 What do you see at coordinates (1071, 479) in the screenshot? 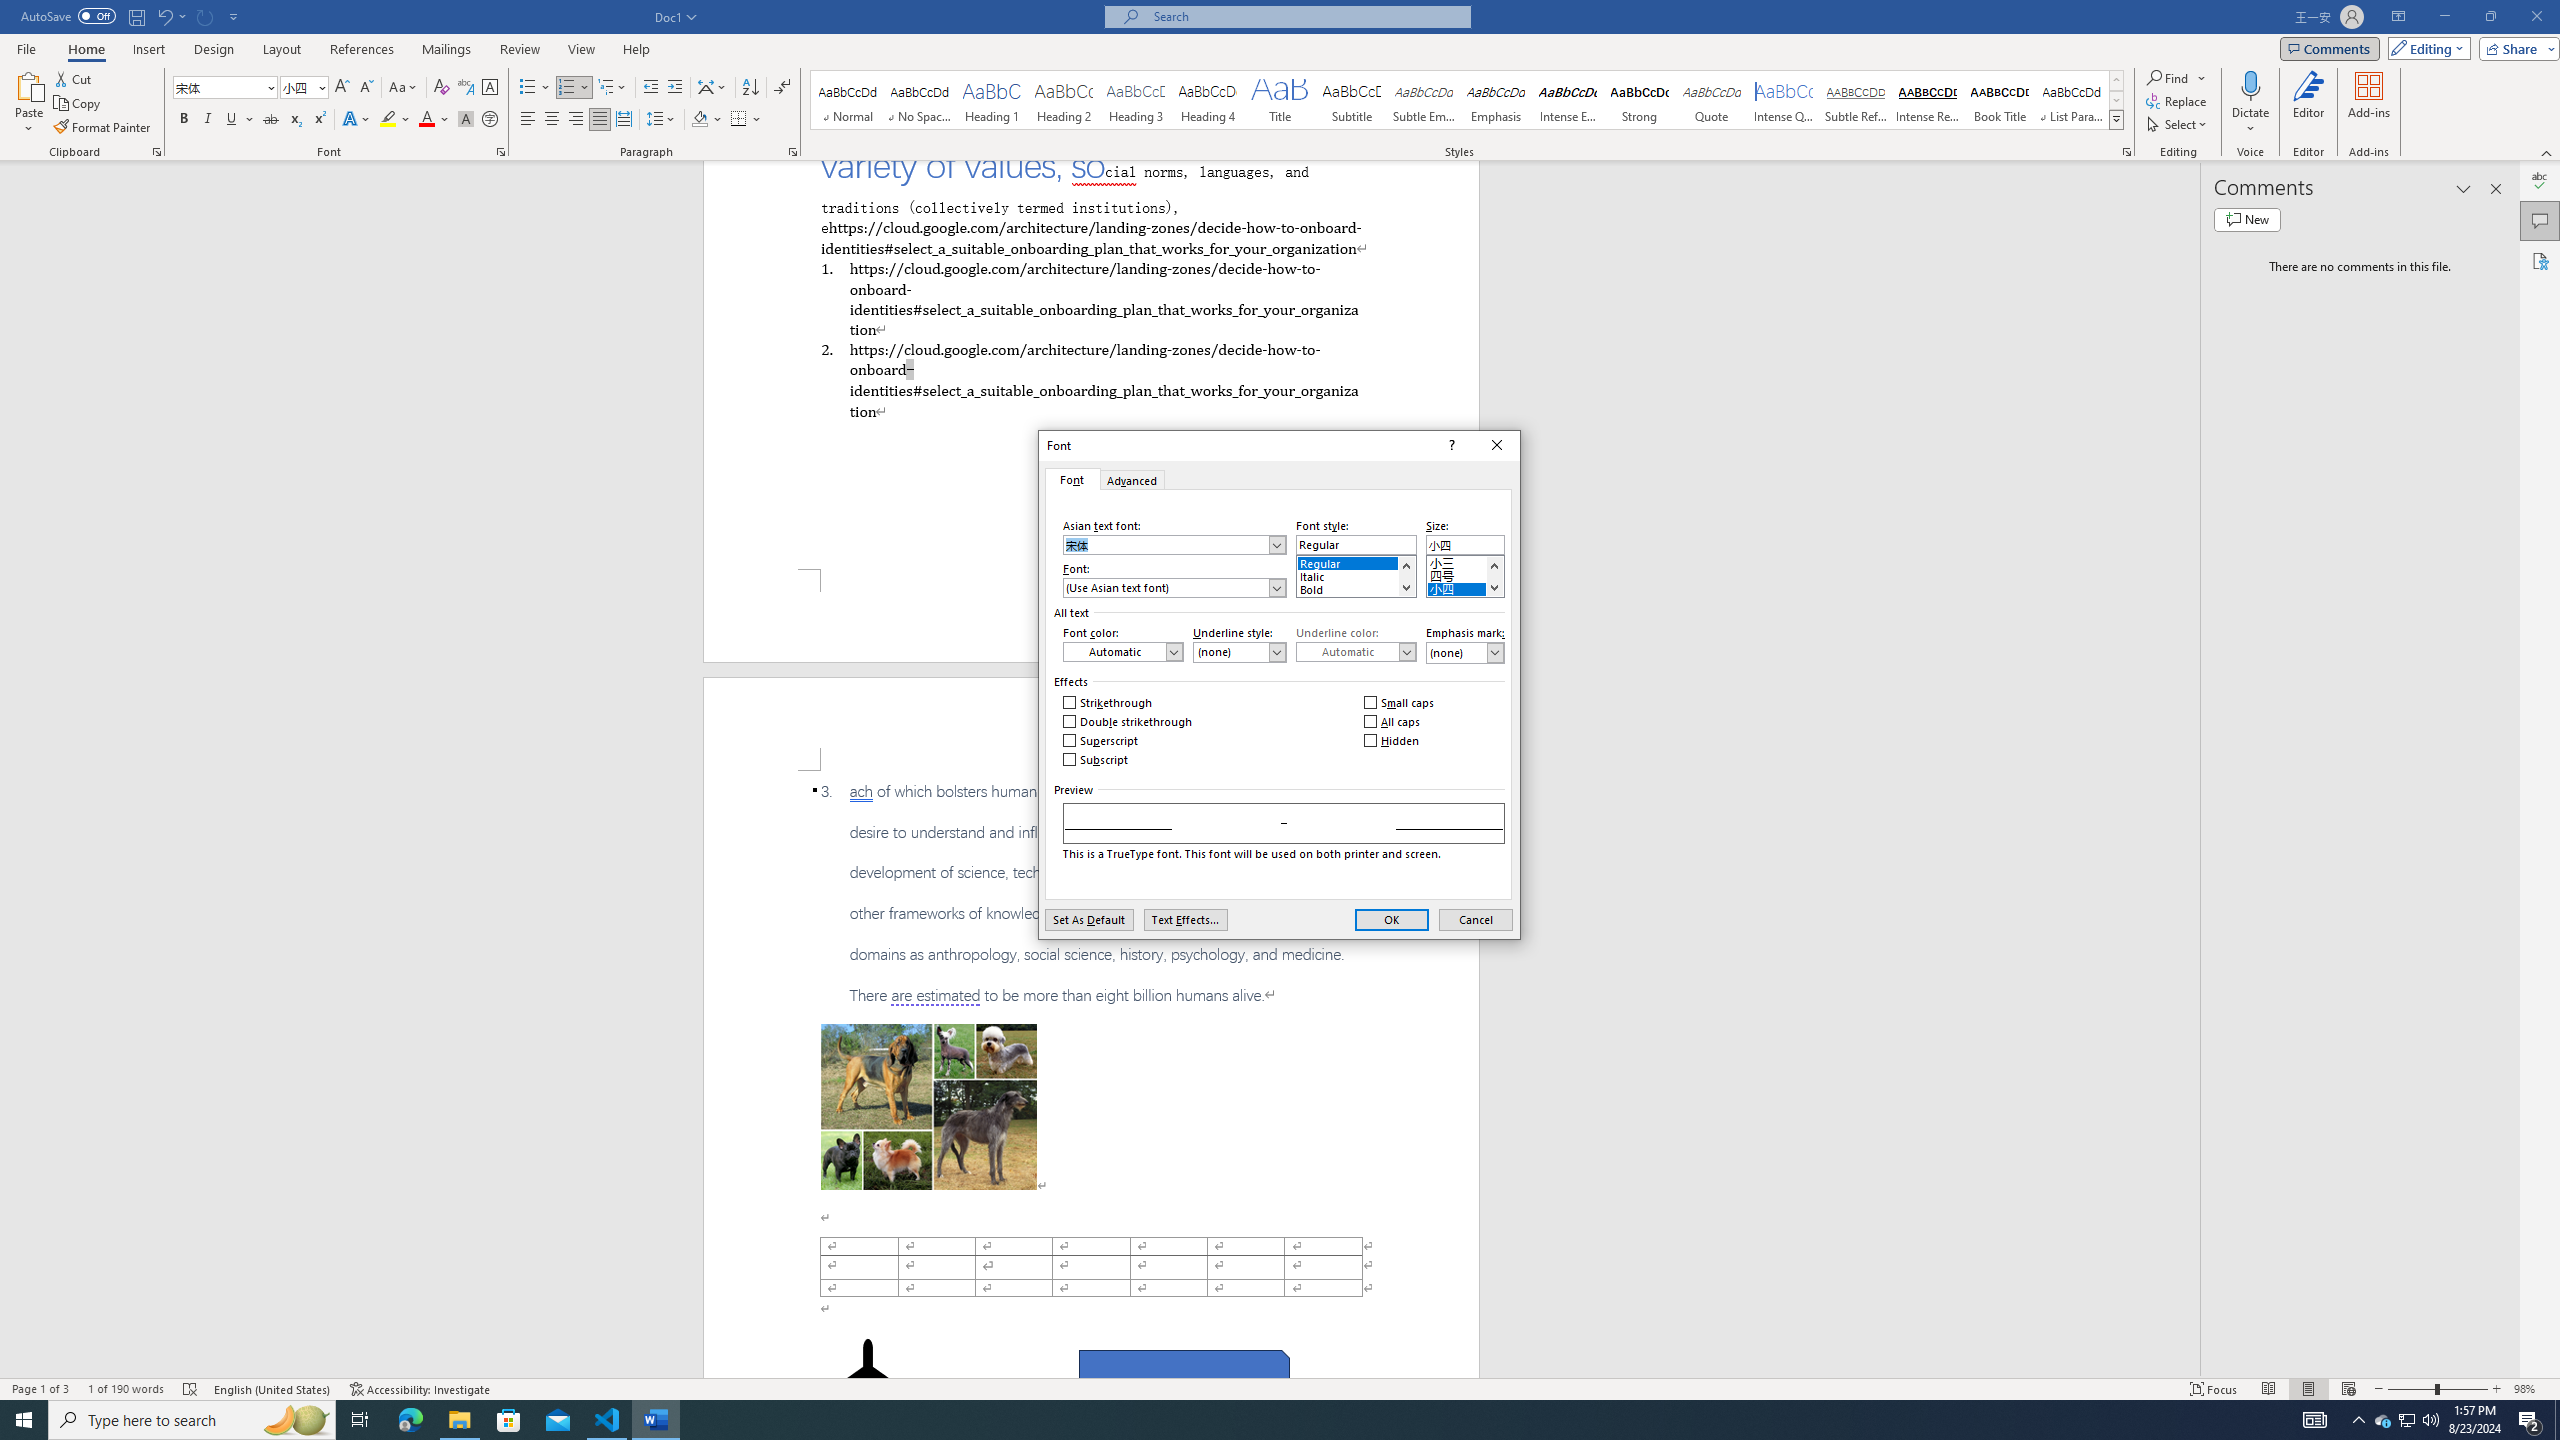
I see `Font` at bounding box center [1071, 479].